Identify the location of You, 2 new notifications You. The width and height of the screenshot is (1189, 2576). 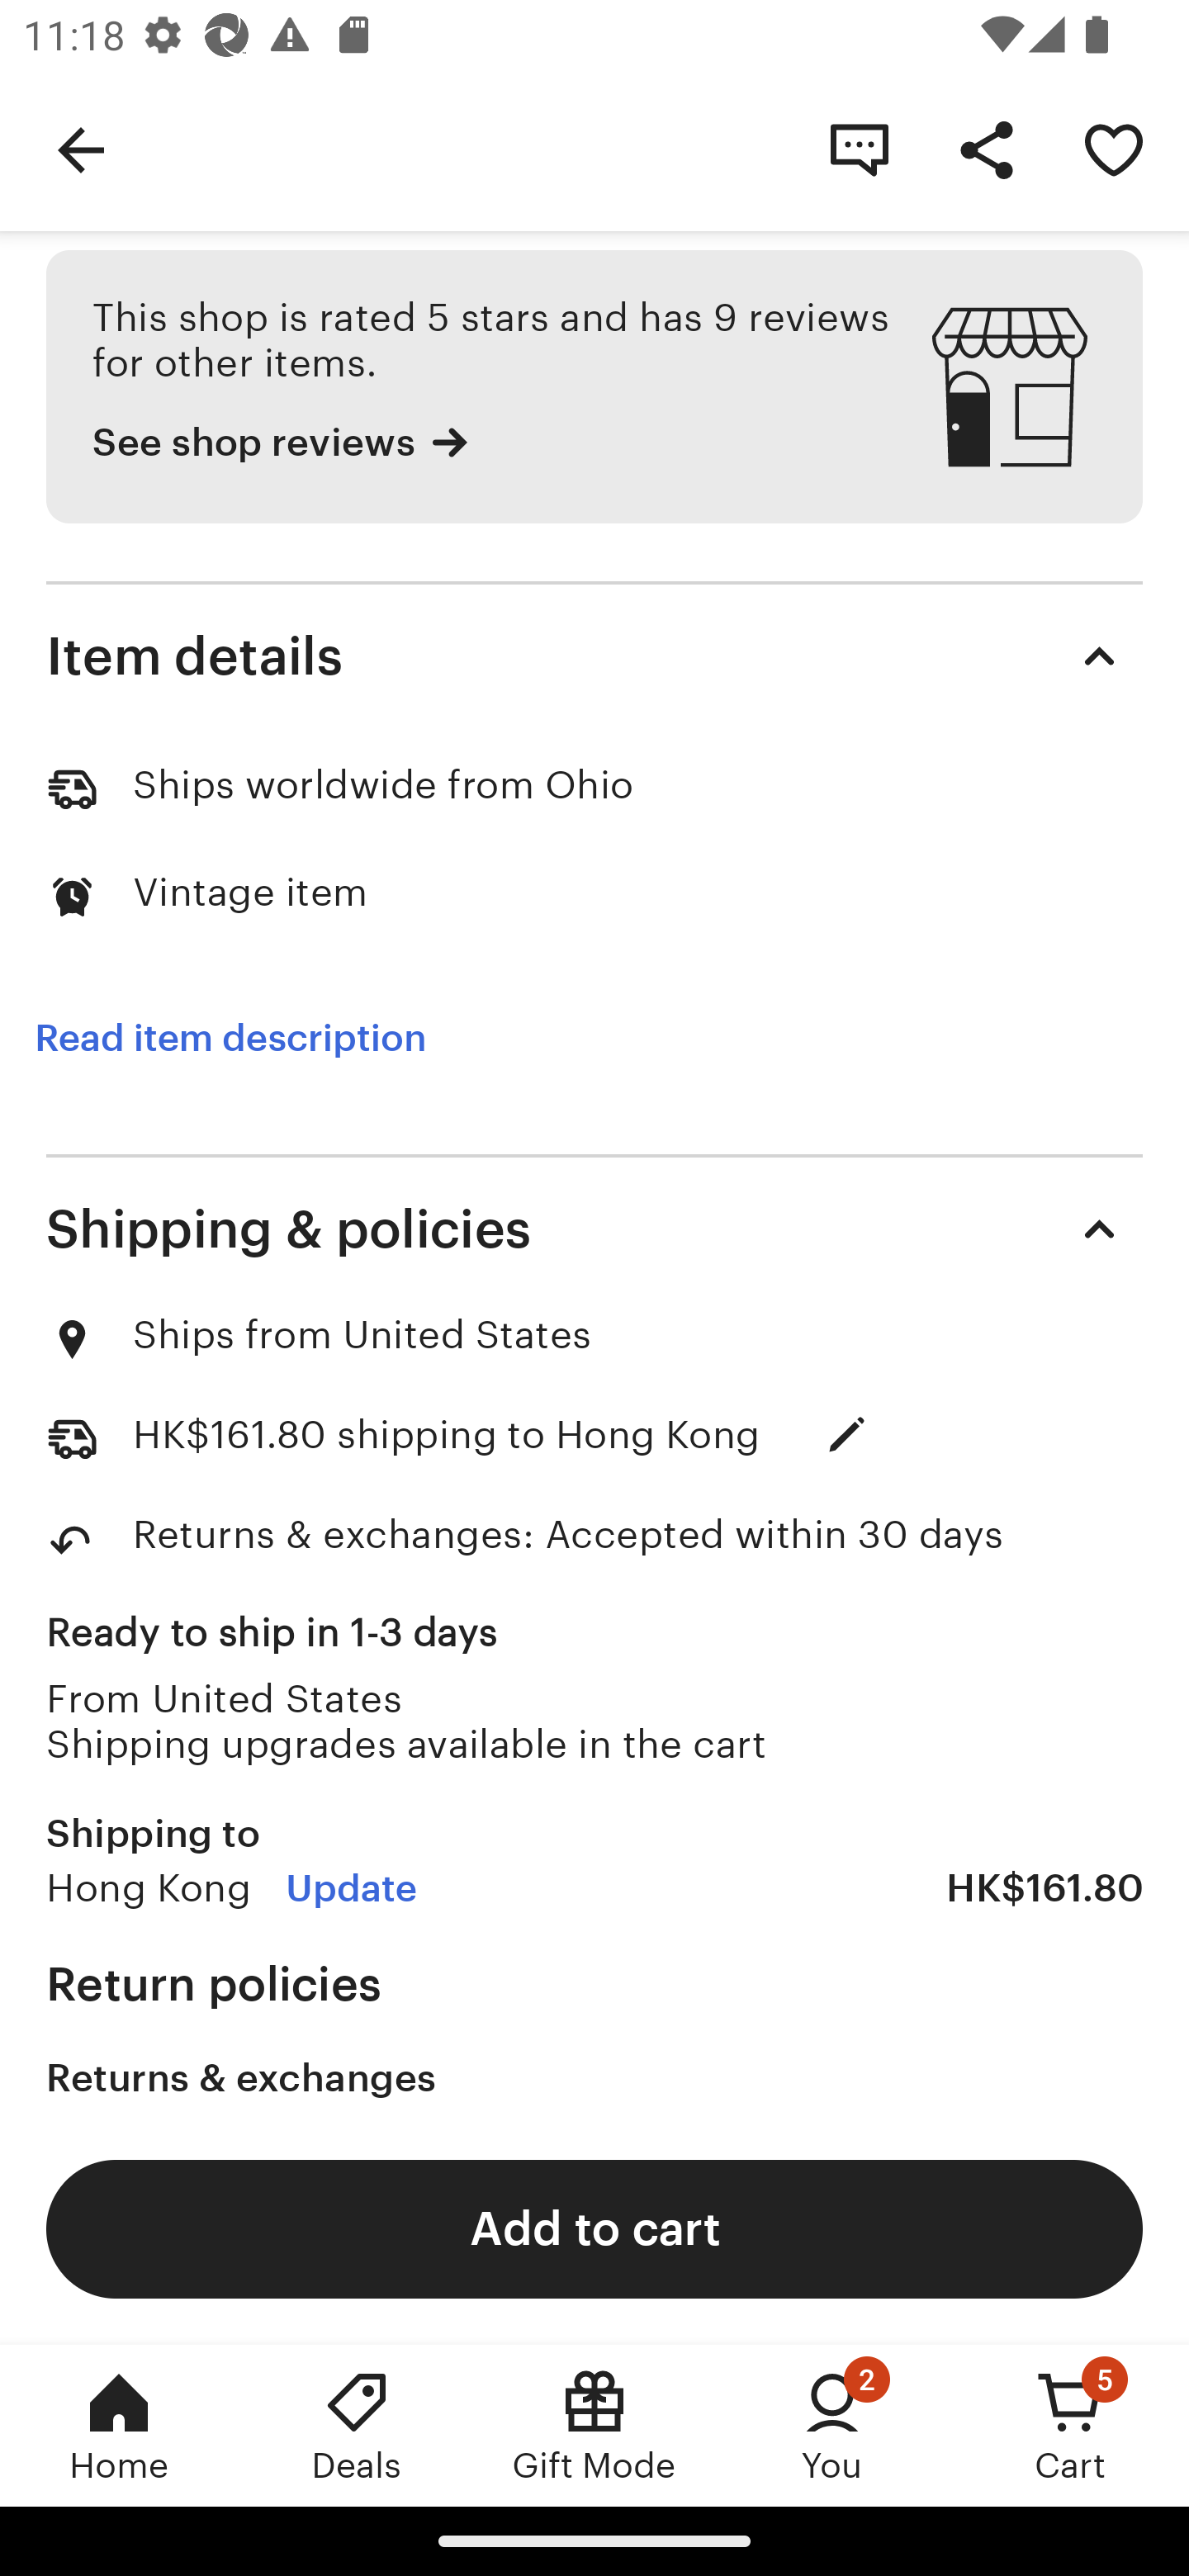
(832, 2425).